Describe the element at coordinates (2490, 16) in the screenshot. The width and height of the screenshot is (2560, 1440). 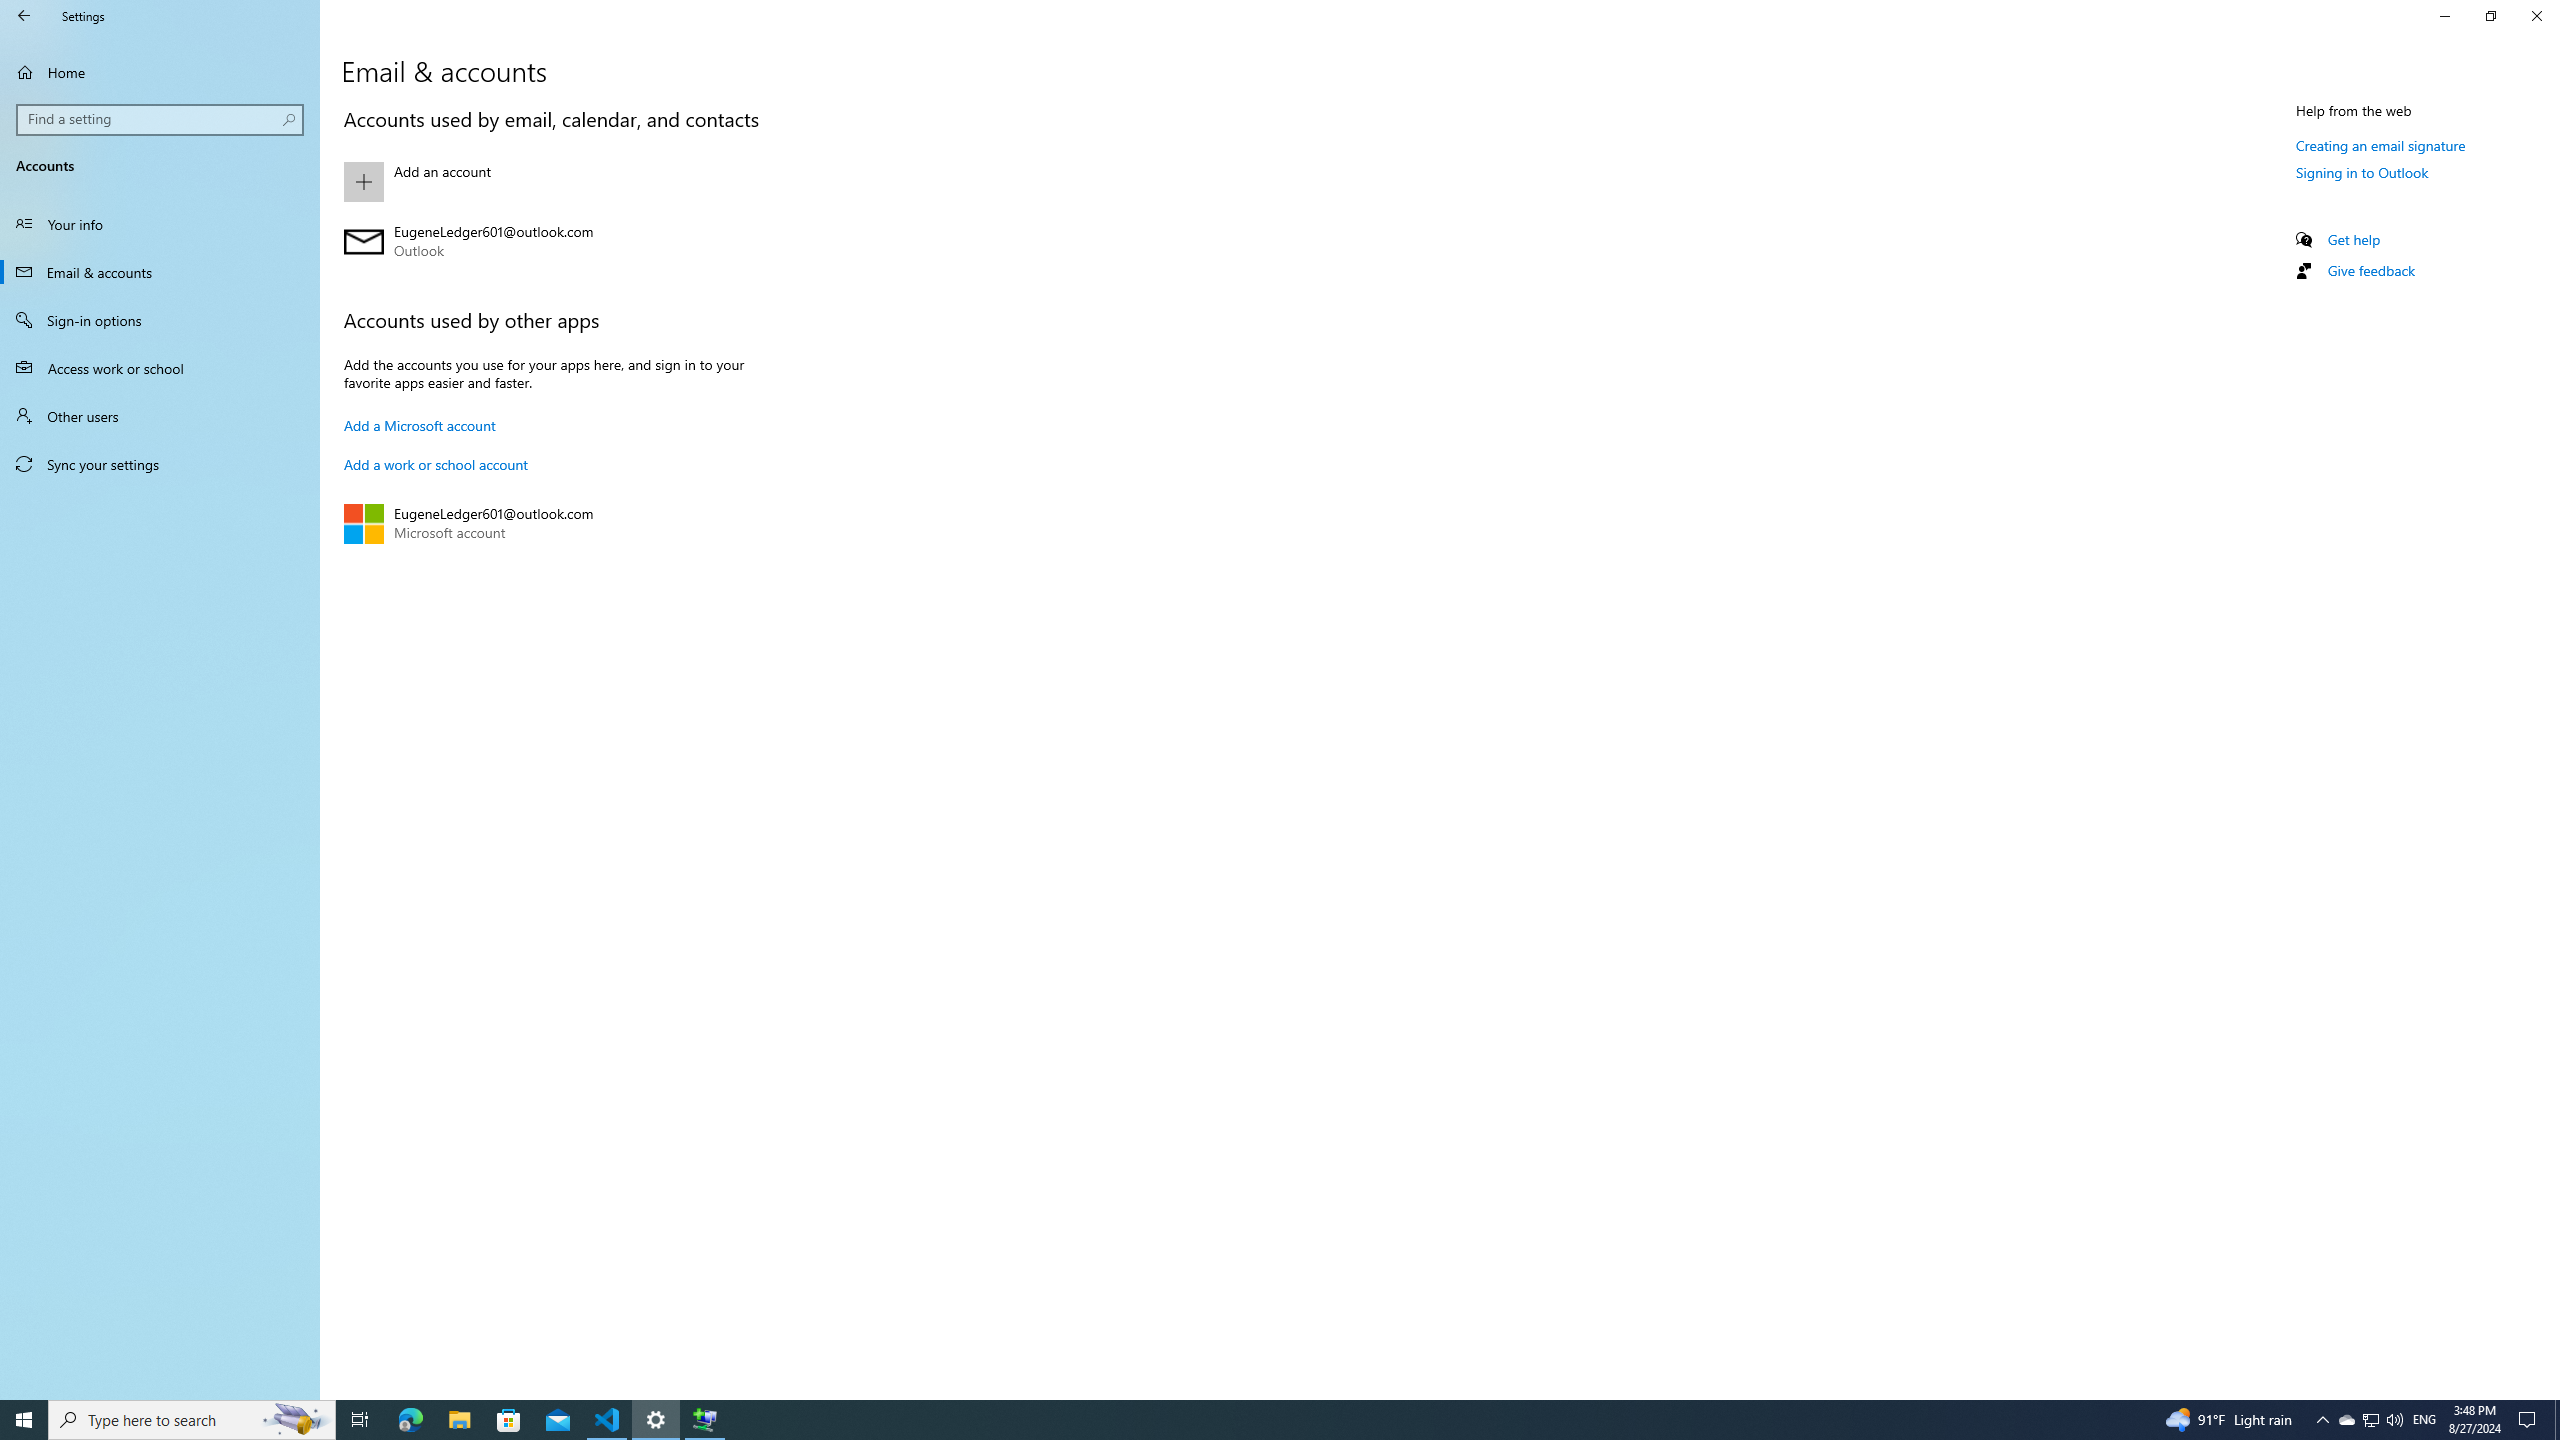
I see `Restore Settings` at that location.